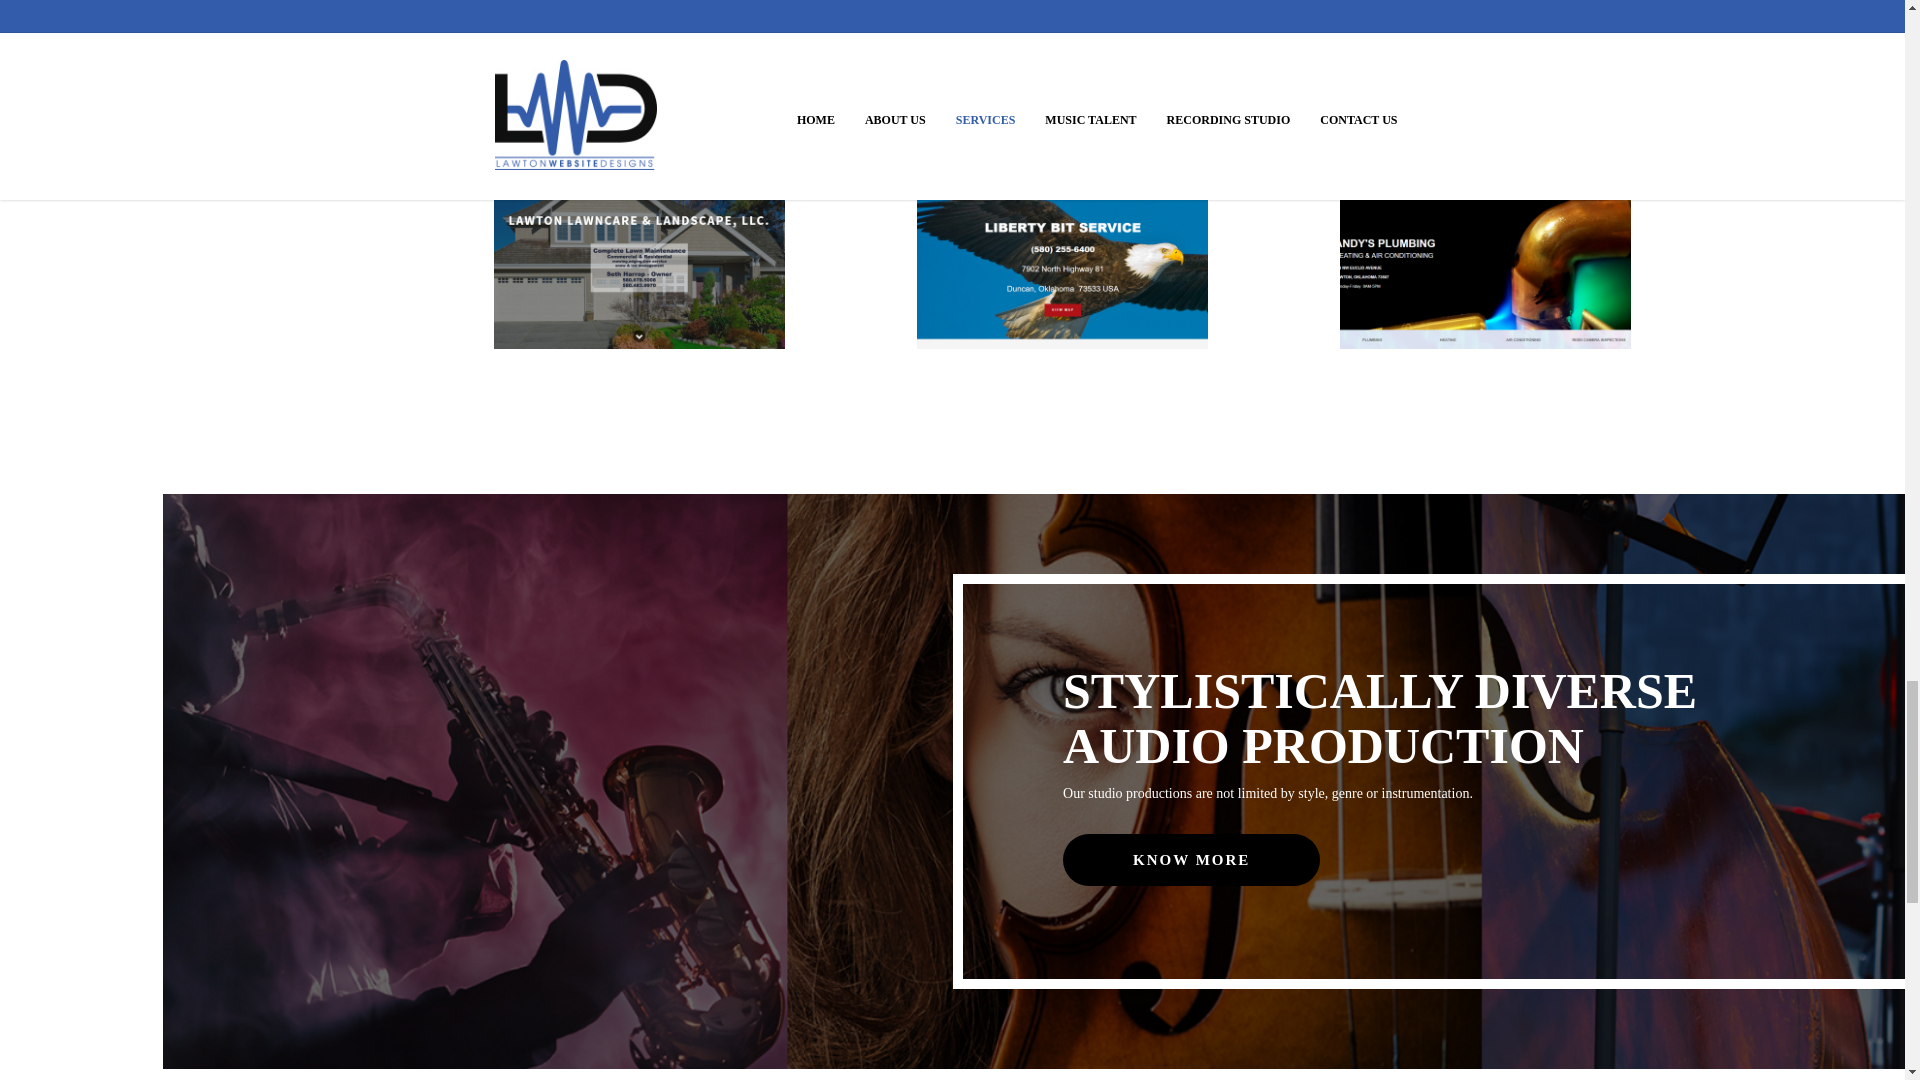 The image size is (1920, 1080). What do you see at coordinates (639, 30) in the screenshot?
I see `CLIENT 13` at bounding box center [639, 30].